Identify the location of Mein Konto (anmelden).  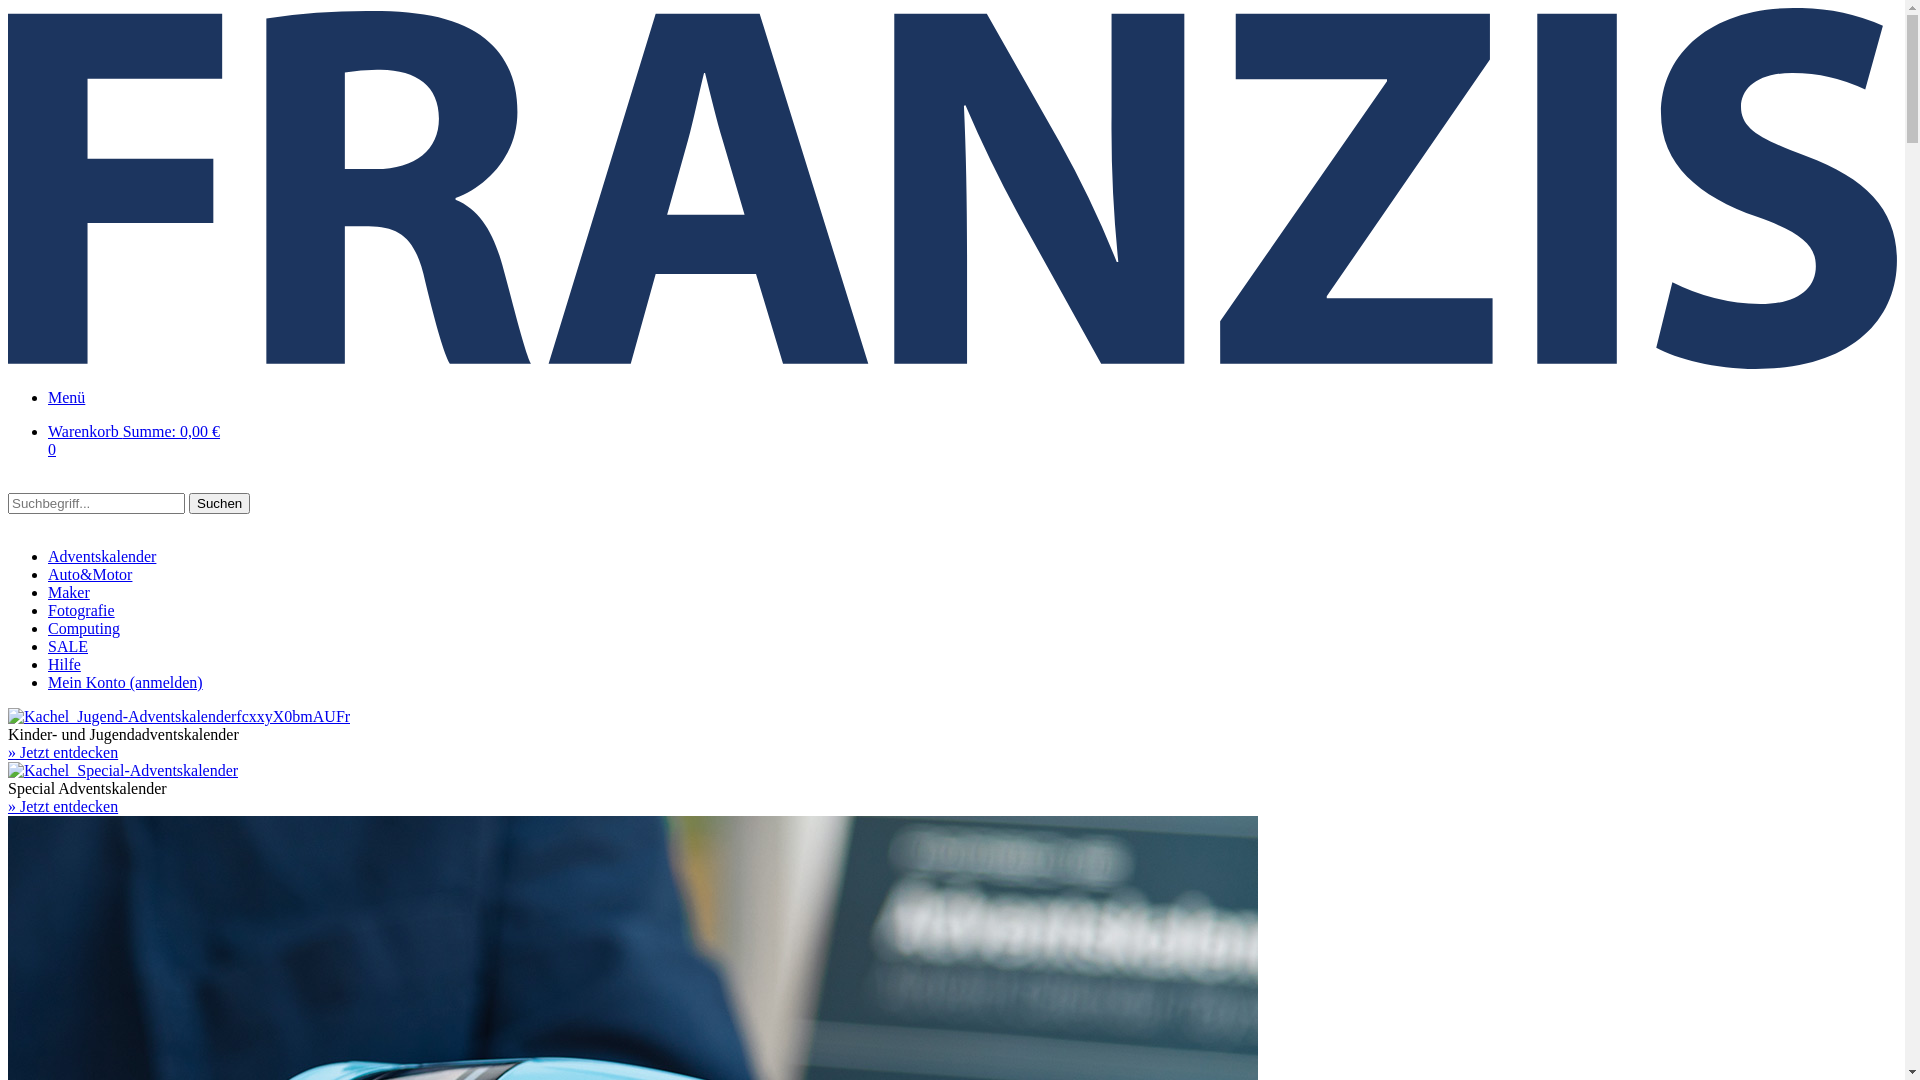
(126, 682).